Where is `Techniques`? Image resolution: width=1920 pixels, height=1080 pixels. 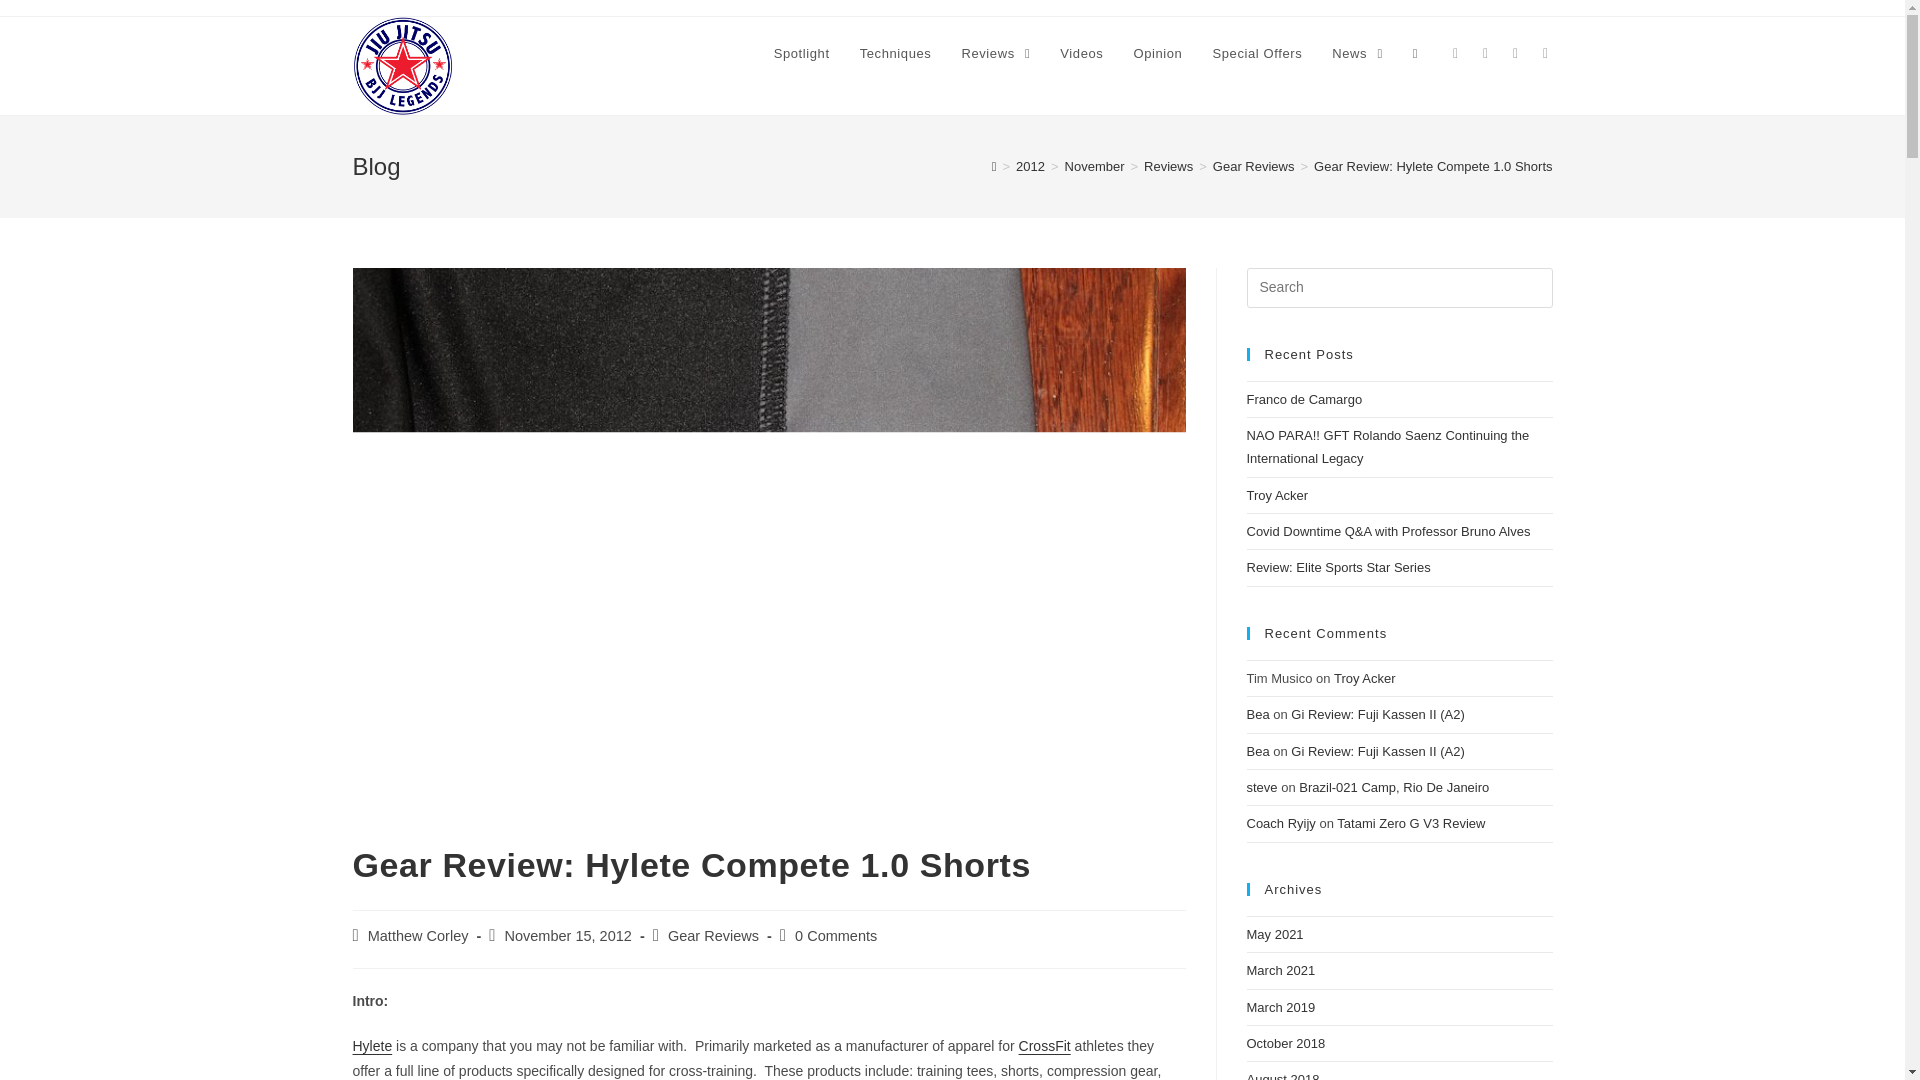 Techniques is located at coordinates (895, 54).